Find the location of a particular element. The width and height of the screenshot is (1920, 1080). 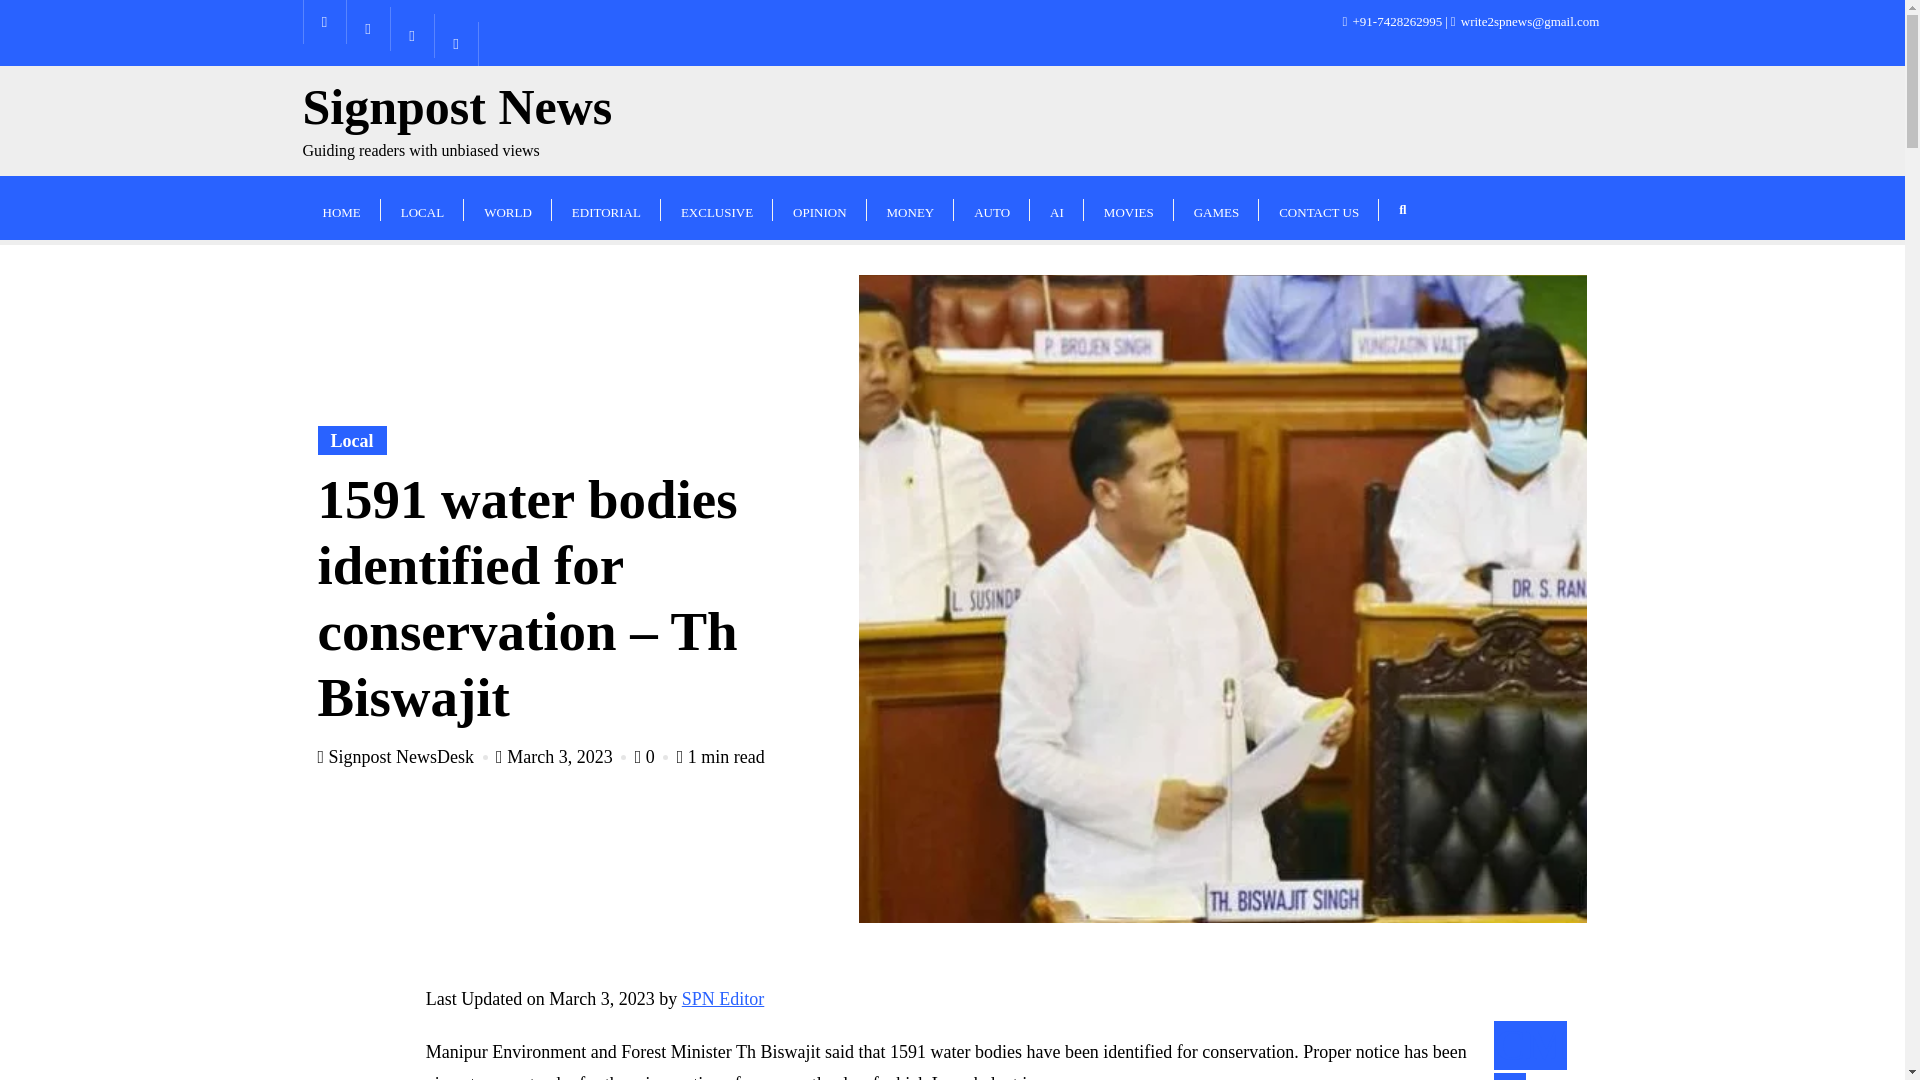

March 3, 2023 is located at coordinates (654, 756).